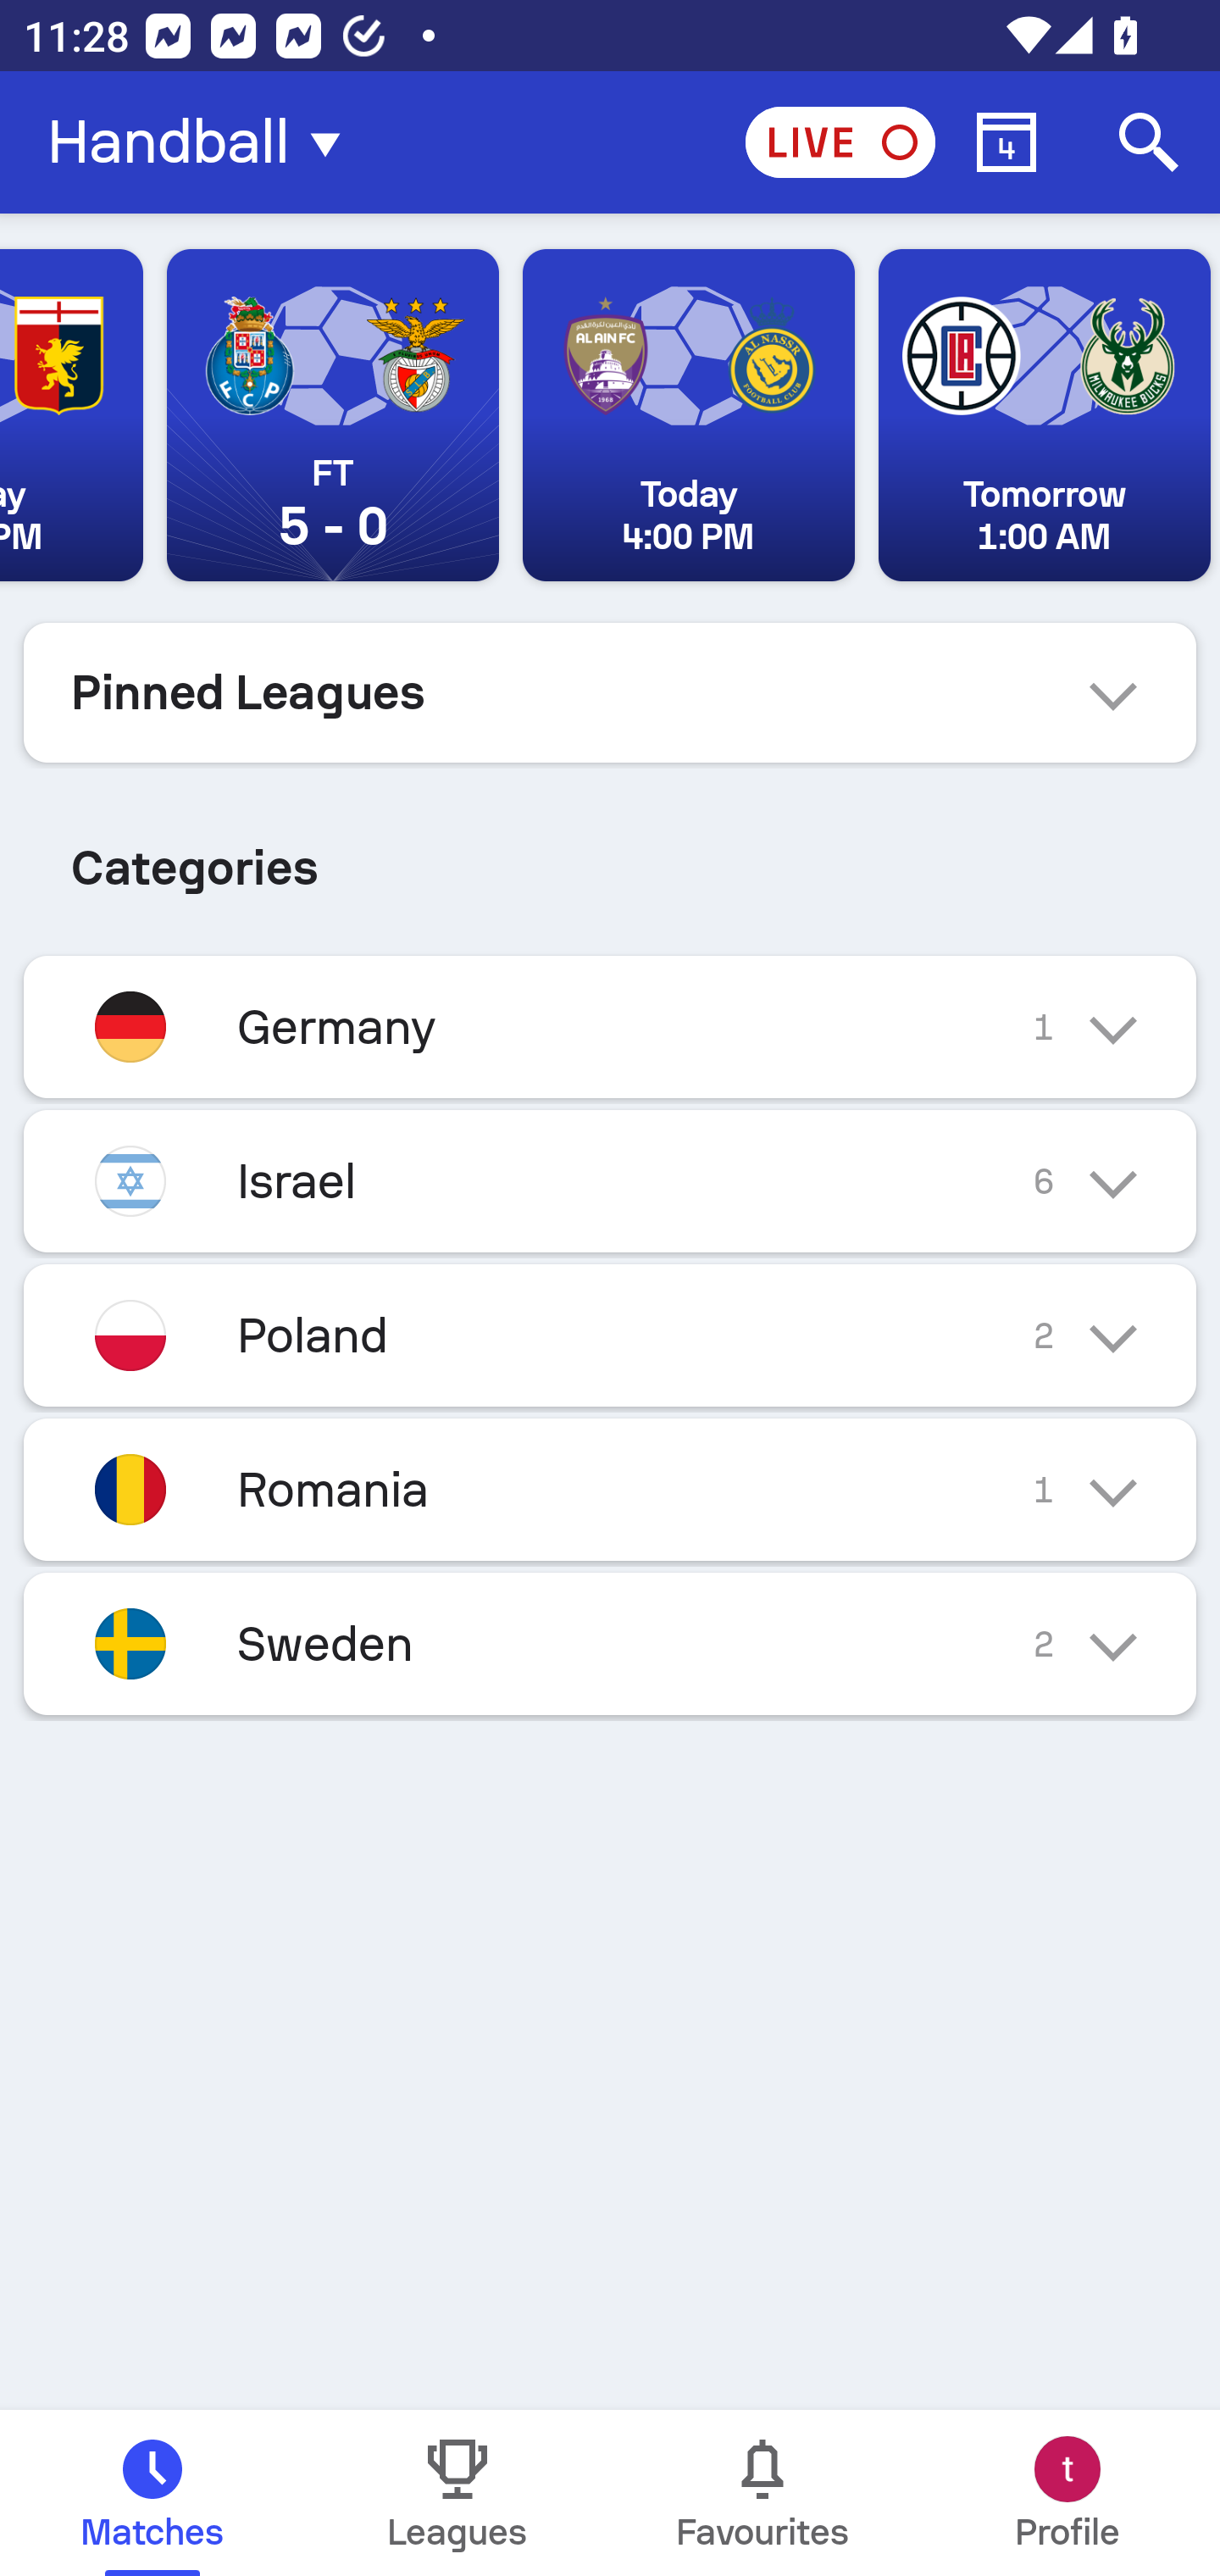 This screenshot has height=2576, width=1220. Describe the element at coordinates (610, 692) in the screenshot. I see `Pinned Leagues` at that location.